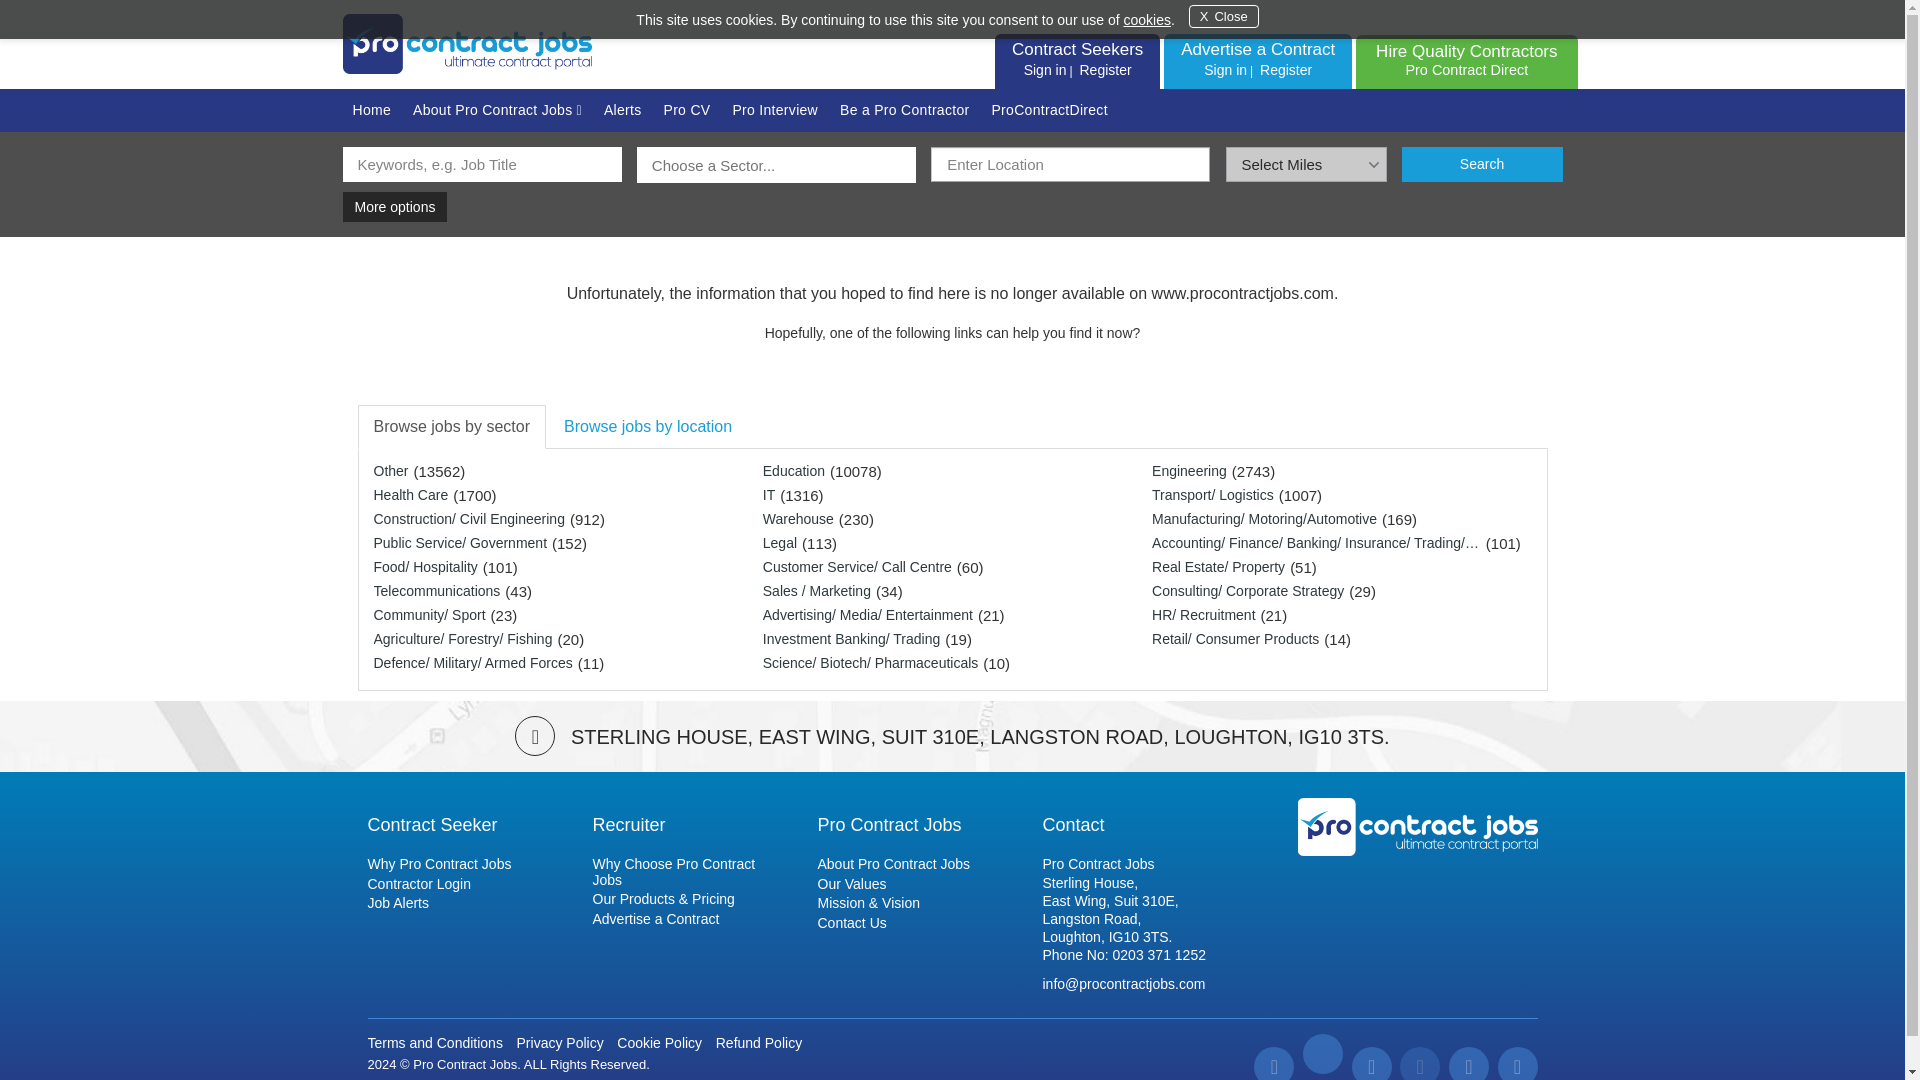  Describe the element at coordinates (1466, 60) in the screenshot. I see `Home` at that location.